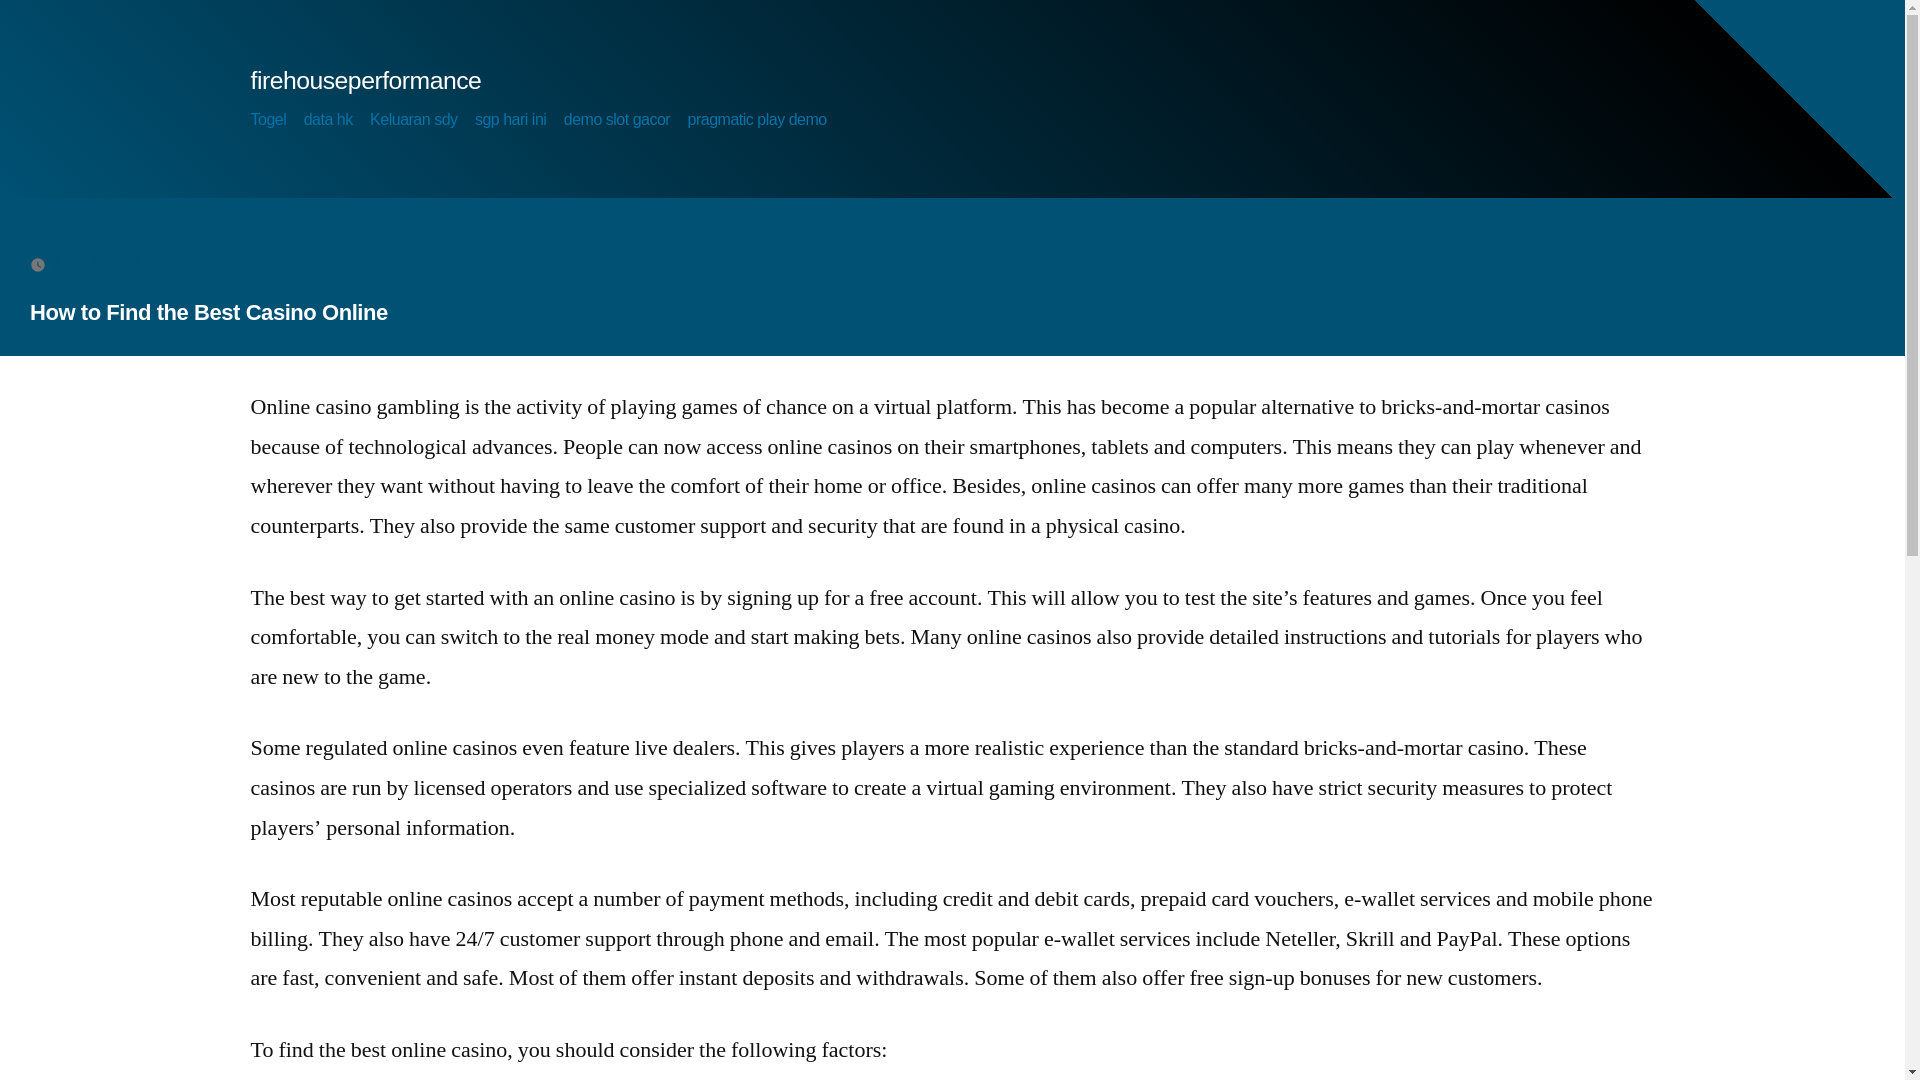 This screenshot has height=1080, width=1920. What do you see at coordinates (328, 120) in the screenshot?
I see `data hk` at bounding box center [328, 120].